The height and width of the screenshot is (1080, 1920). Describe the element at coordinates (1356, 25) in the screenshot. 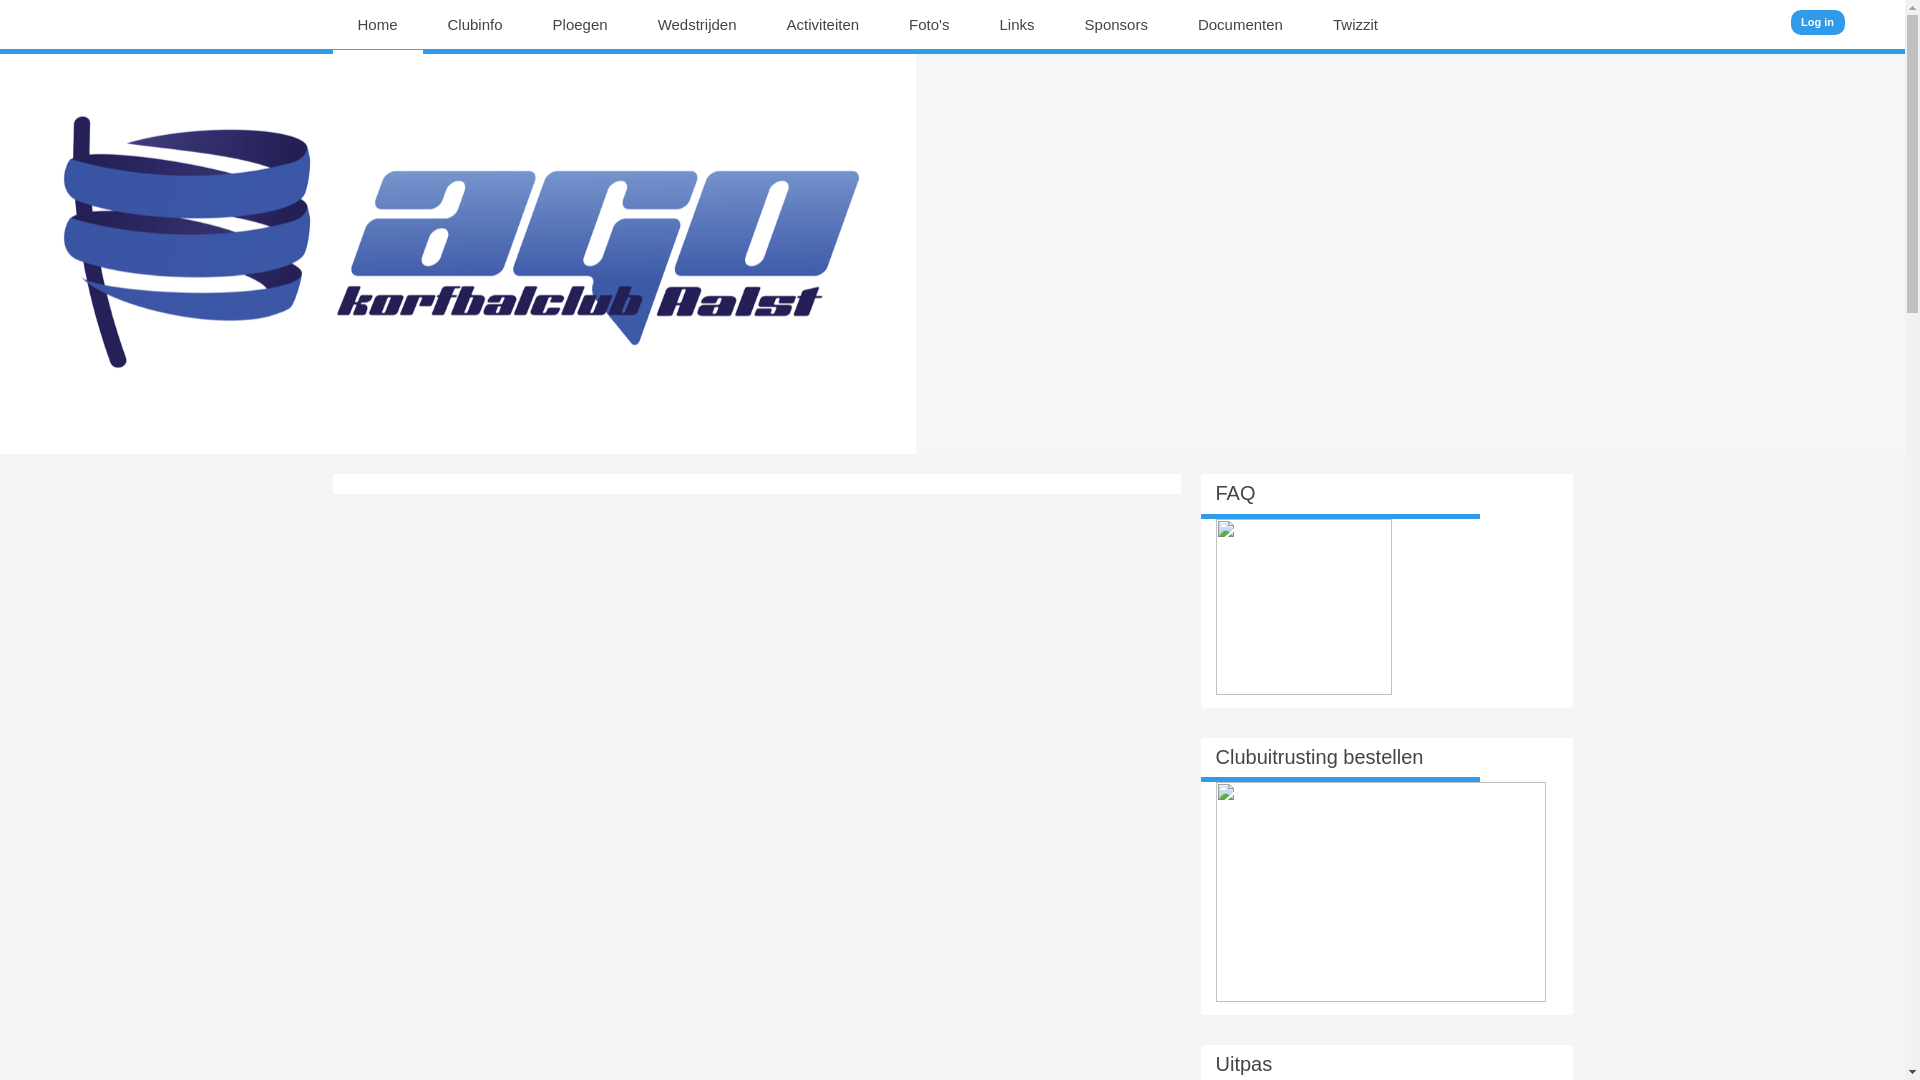

I see `Twizzit` at that location.